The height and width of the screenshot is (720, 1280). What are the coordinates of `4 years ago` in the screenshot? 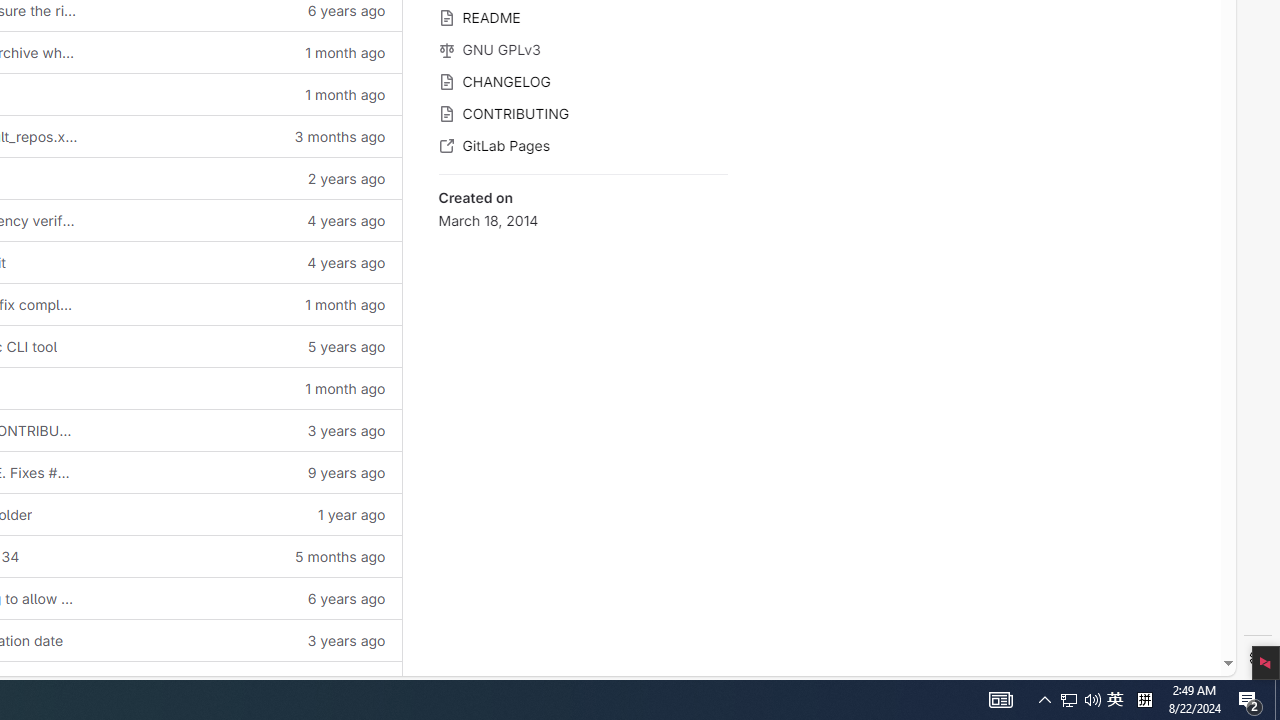 It's located at (247, 262).